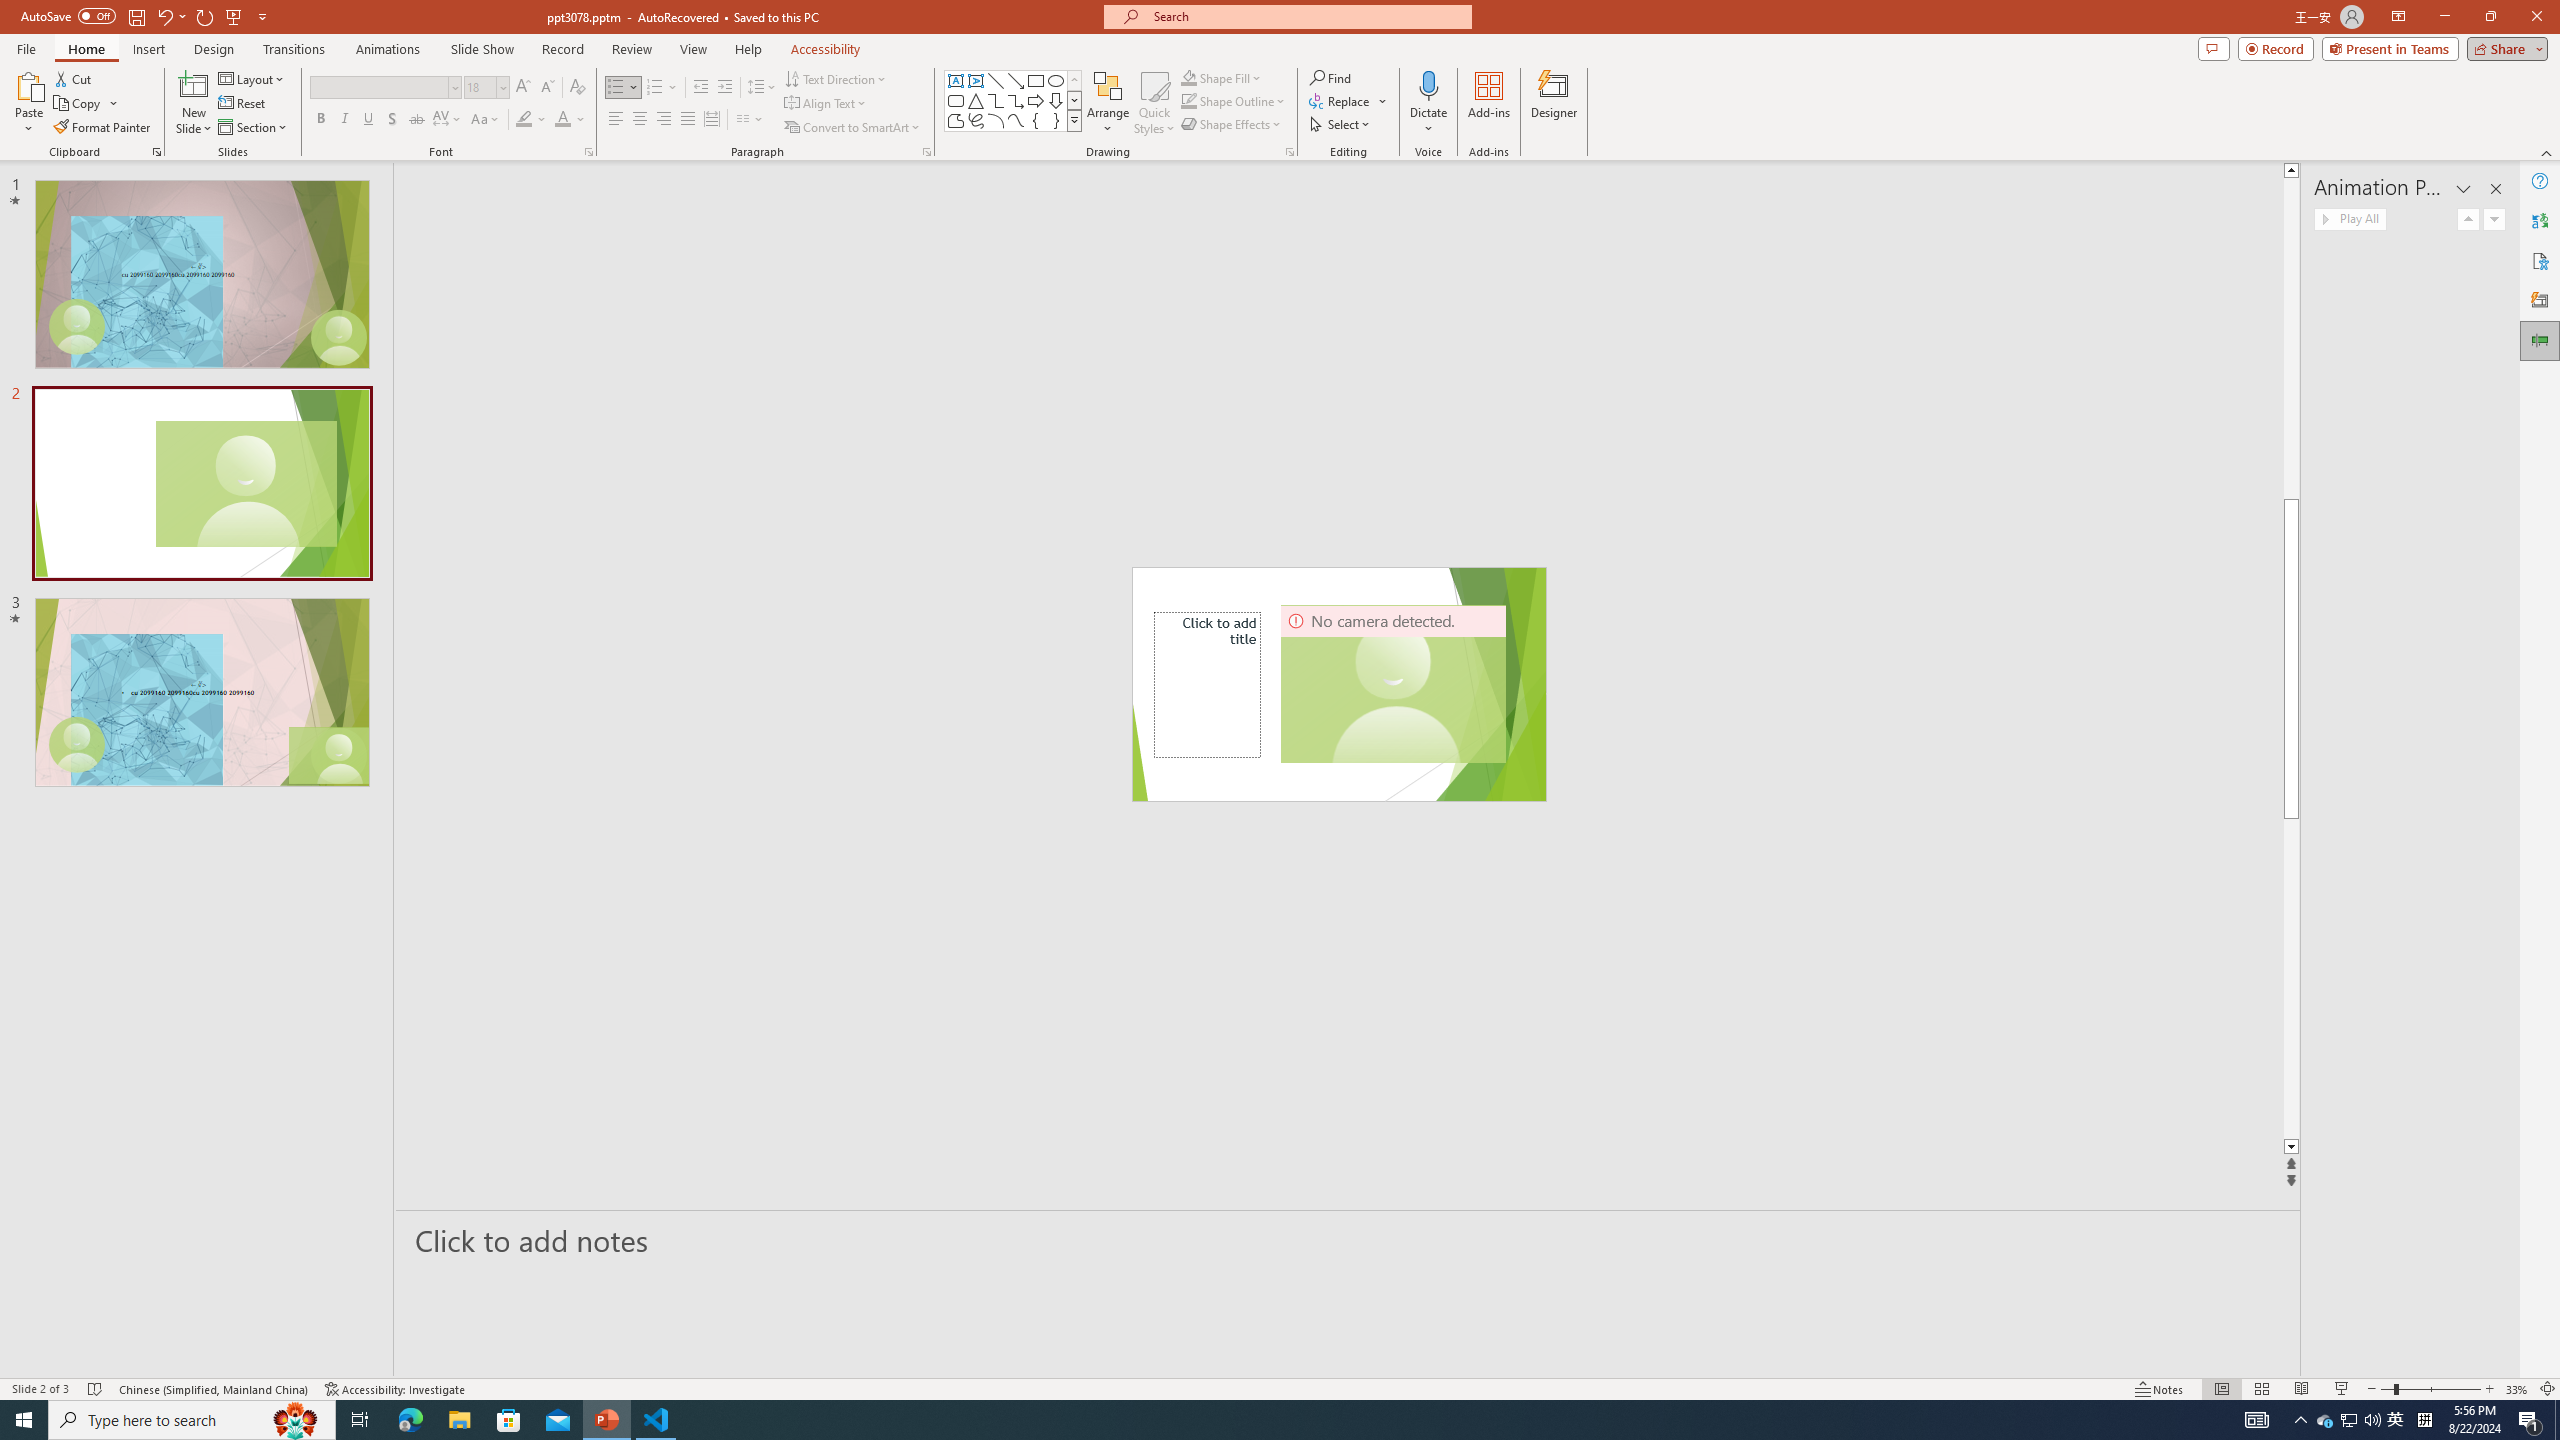 This screenshot has width=2560, height=1440. Describe the element at coordinates (975, 100) in the screenshot. I see `Isosceles Triangle` at that location.